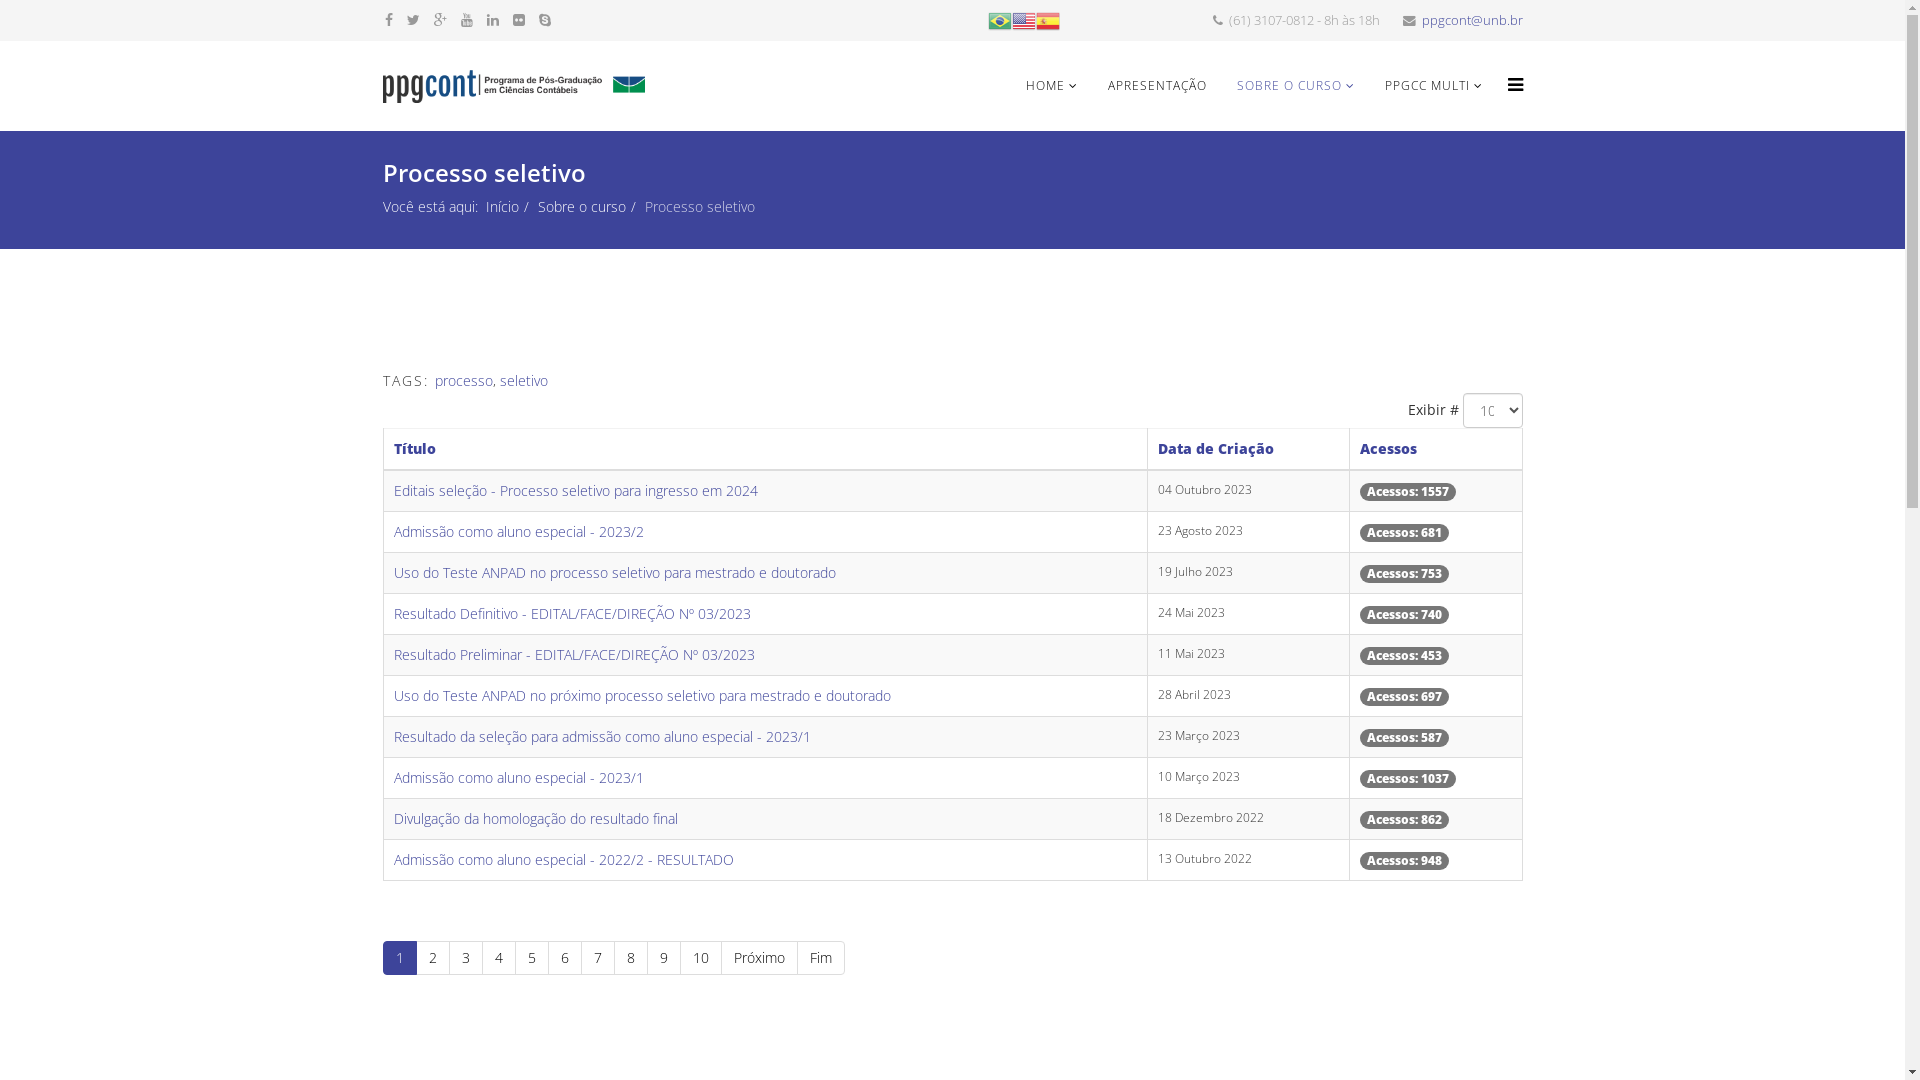  Describe the element at coordinates (1024, 20) in the screenshot. I see `English` at that location.